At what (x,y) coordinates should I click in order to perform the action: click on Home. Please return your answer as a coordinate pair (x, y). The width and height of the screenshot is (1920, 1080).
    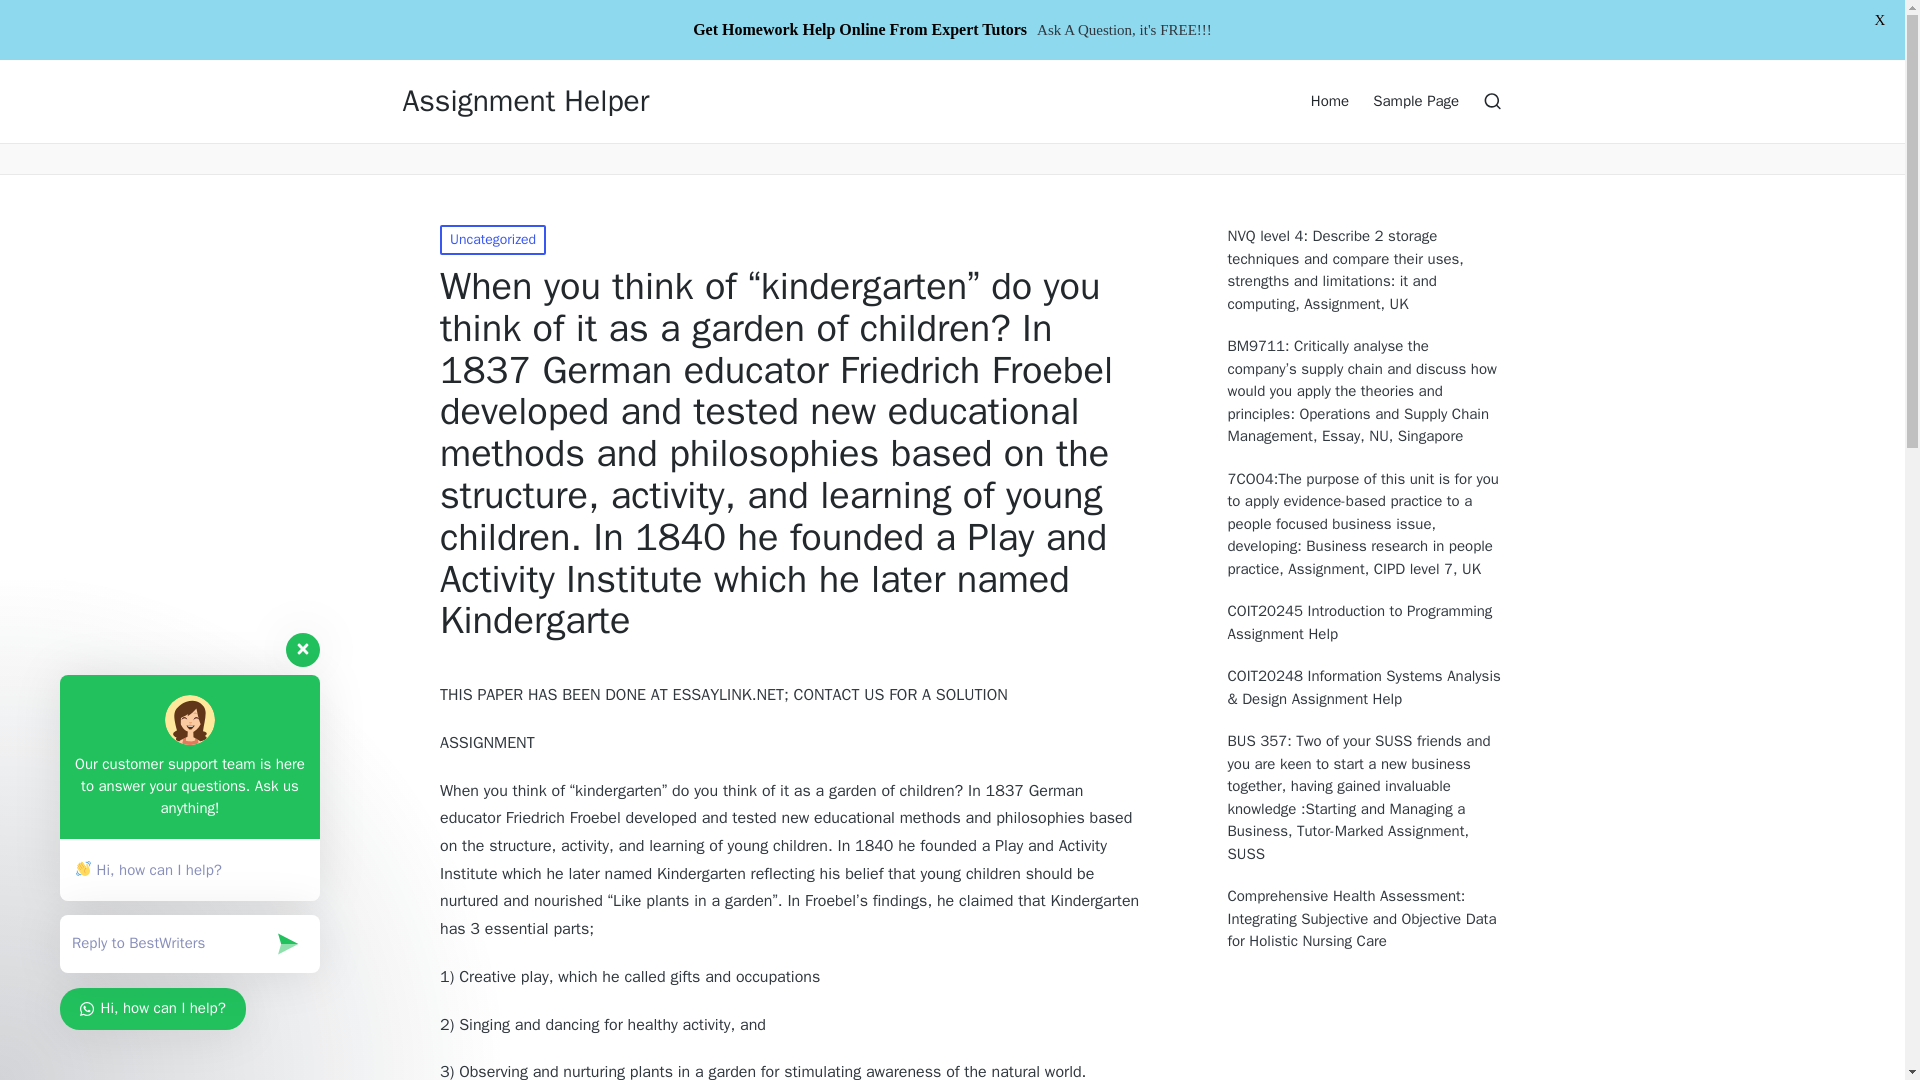
    Looking at the image, I should click on (1330, 100).